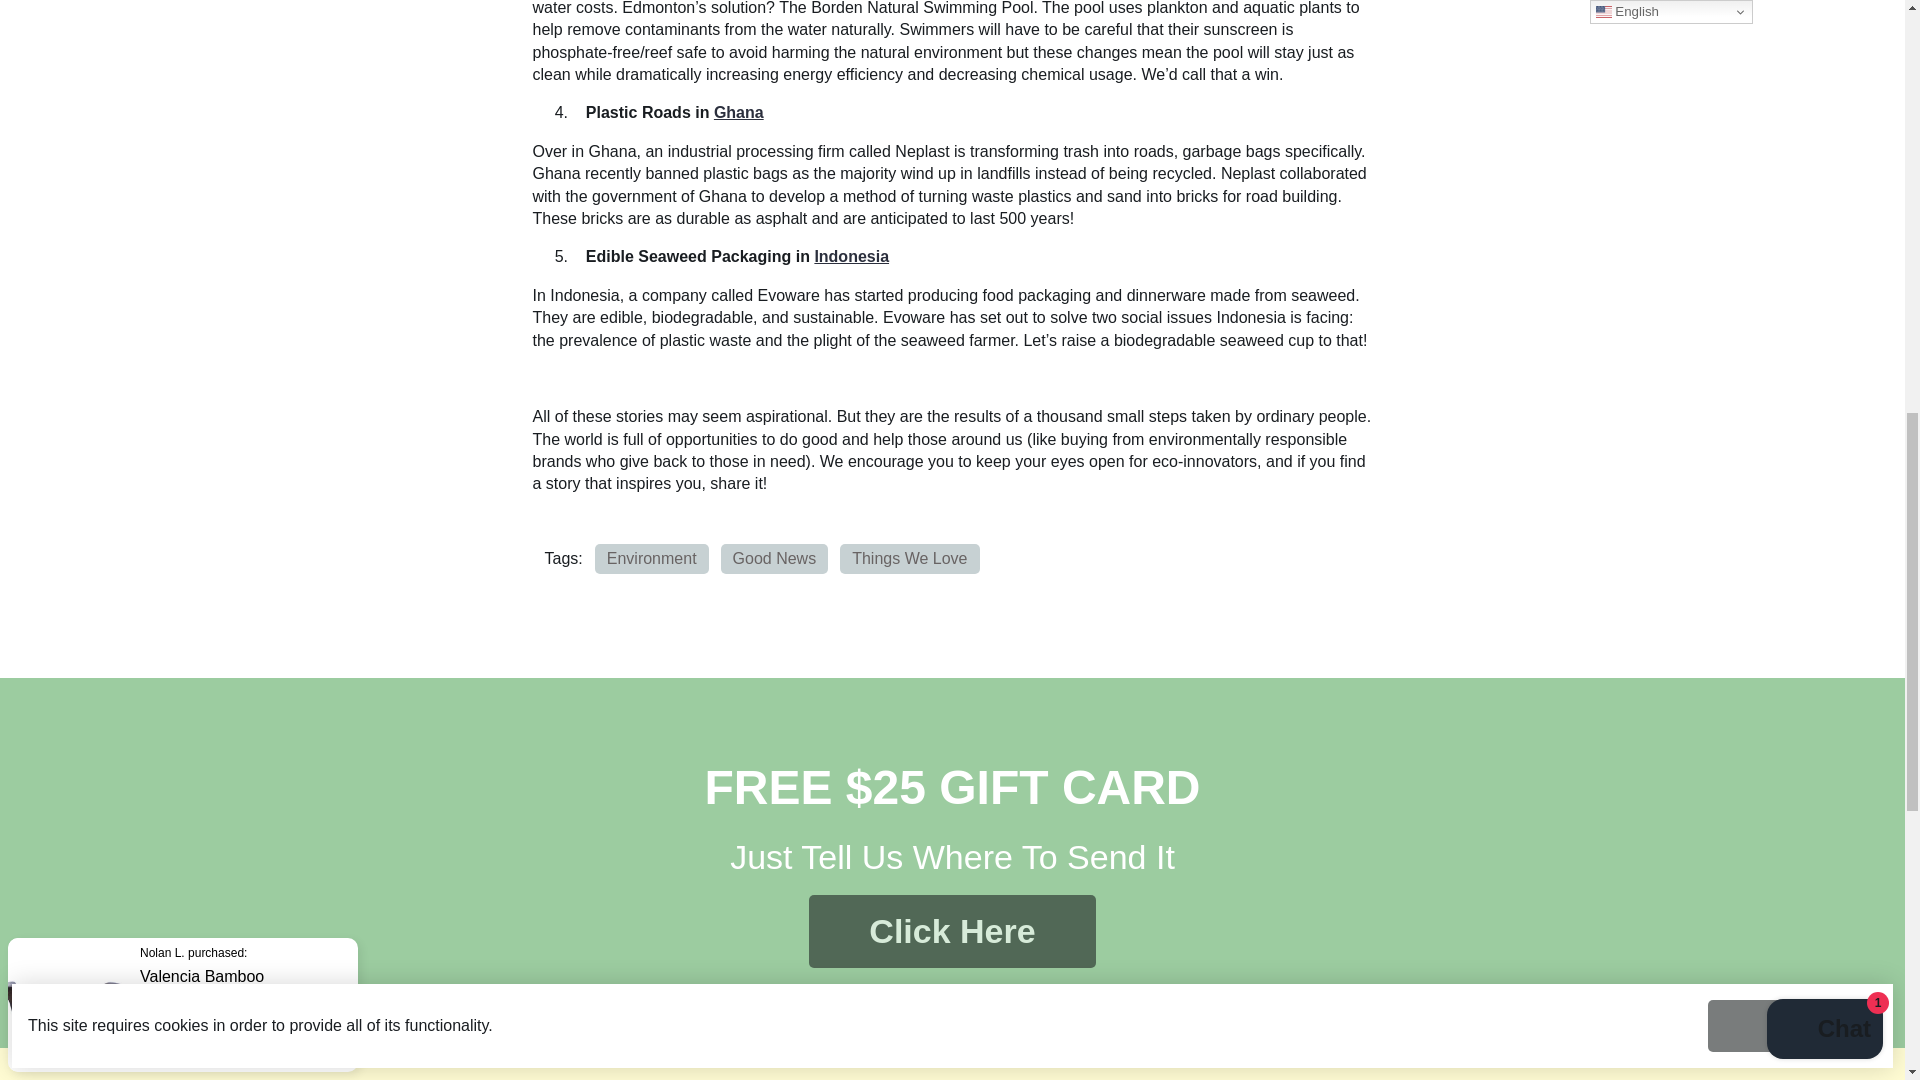  What do you see at coordinates (652, 558) in the screenshot?
I see `Environment` at bounding box center [652, 558].